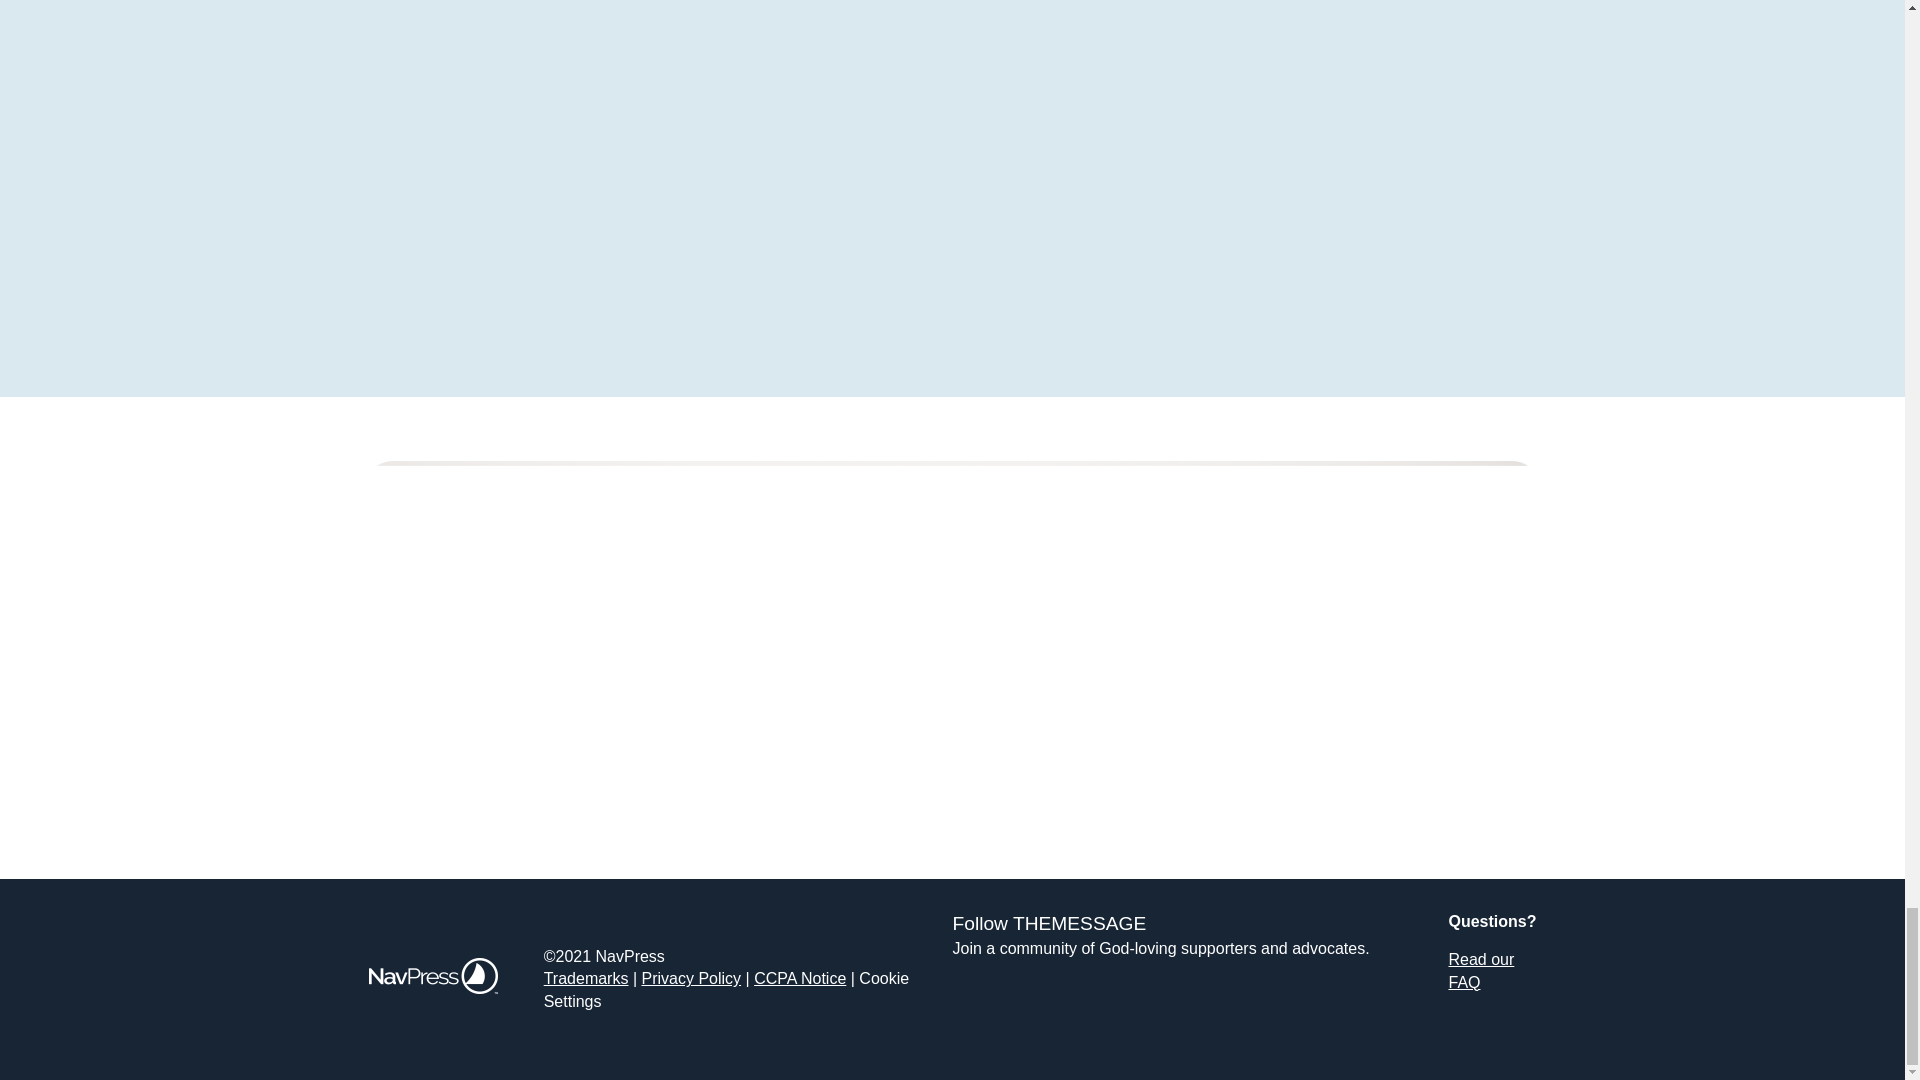  What do you see at coordinates (691, 978) in the screenshot?
I see `Privacy Policy` at bounding box center [691, 978].